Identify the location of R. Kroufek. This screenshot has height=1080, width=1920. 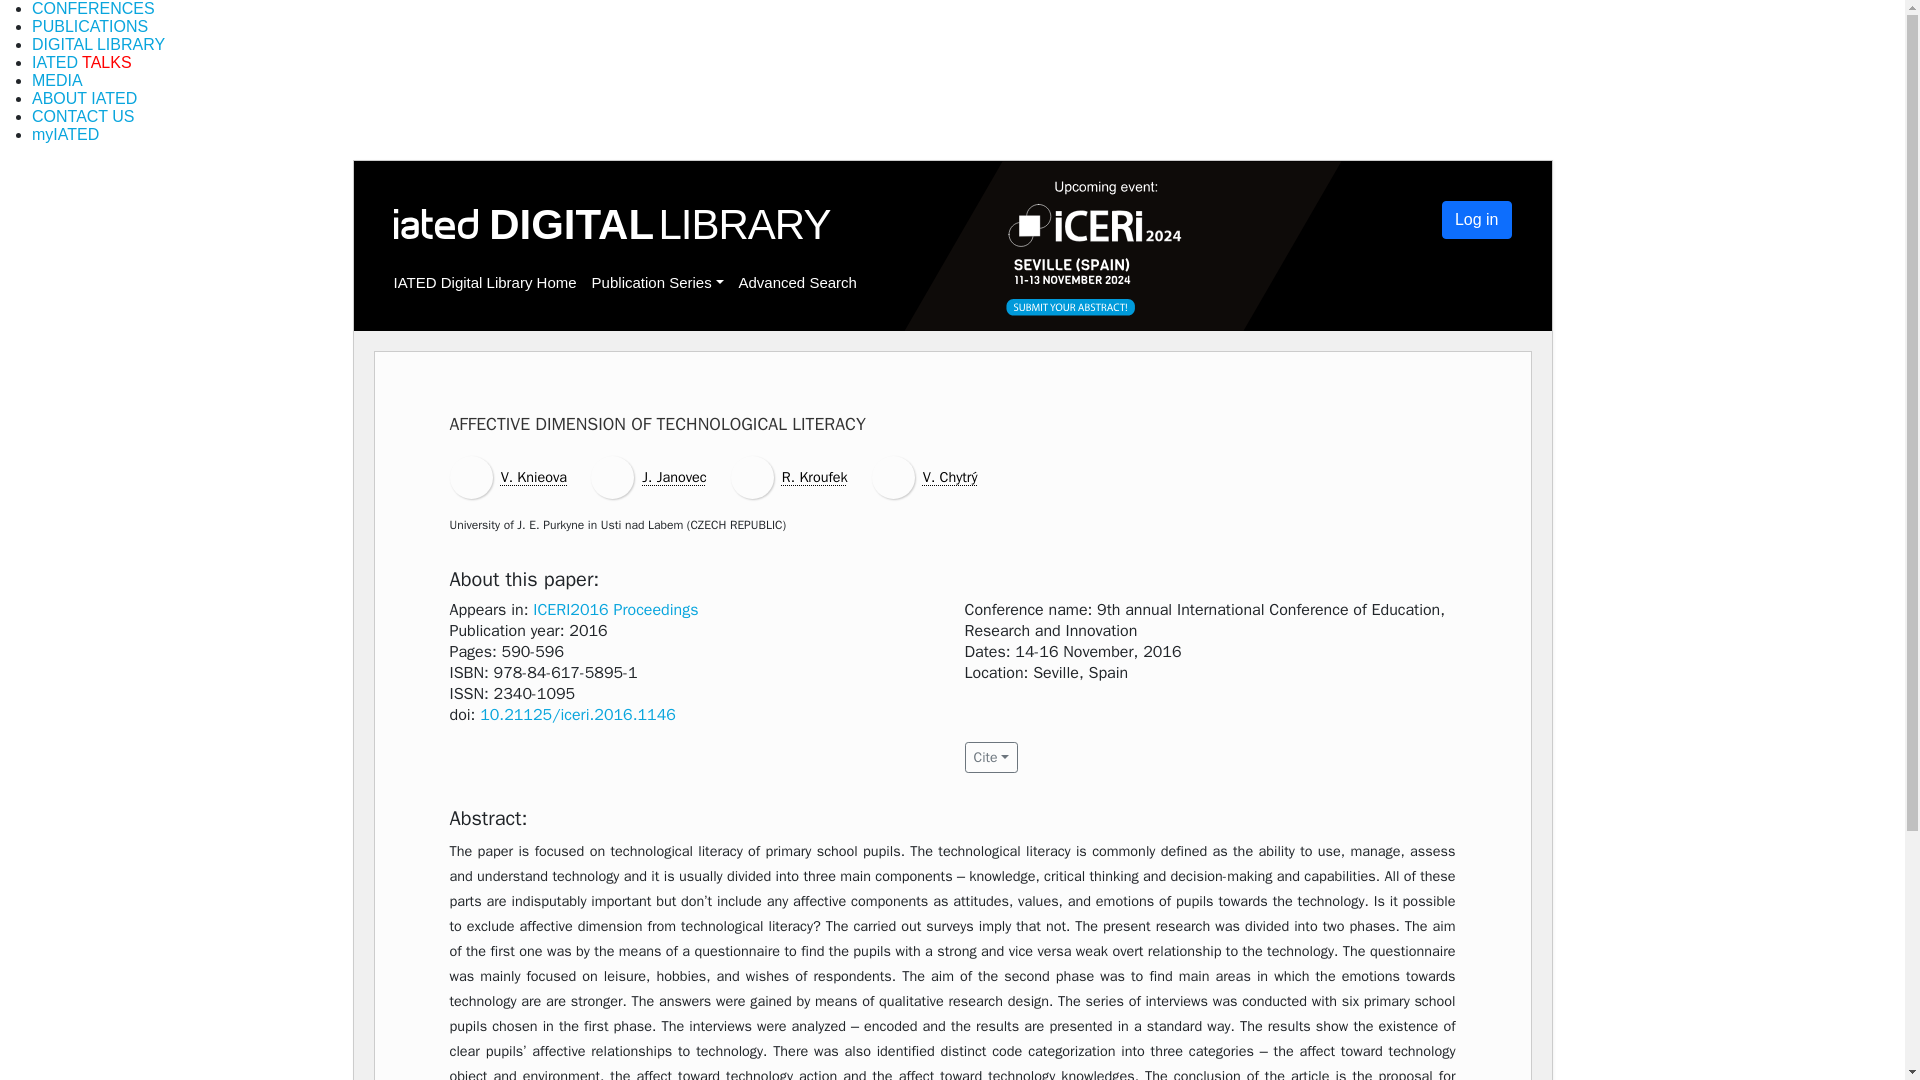
(814, 476).